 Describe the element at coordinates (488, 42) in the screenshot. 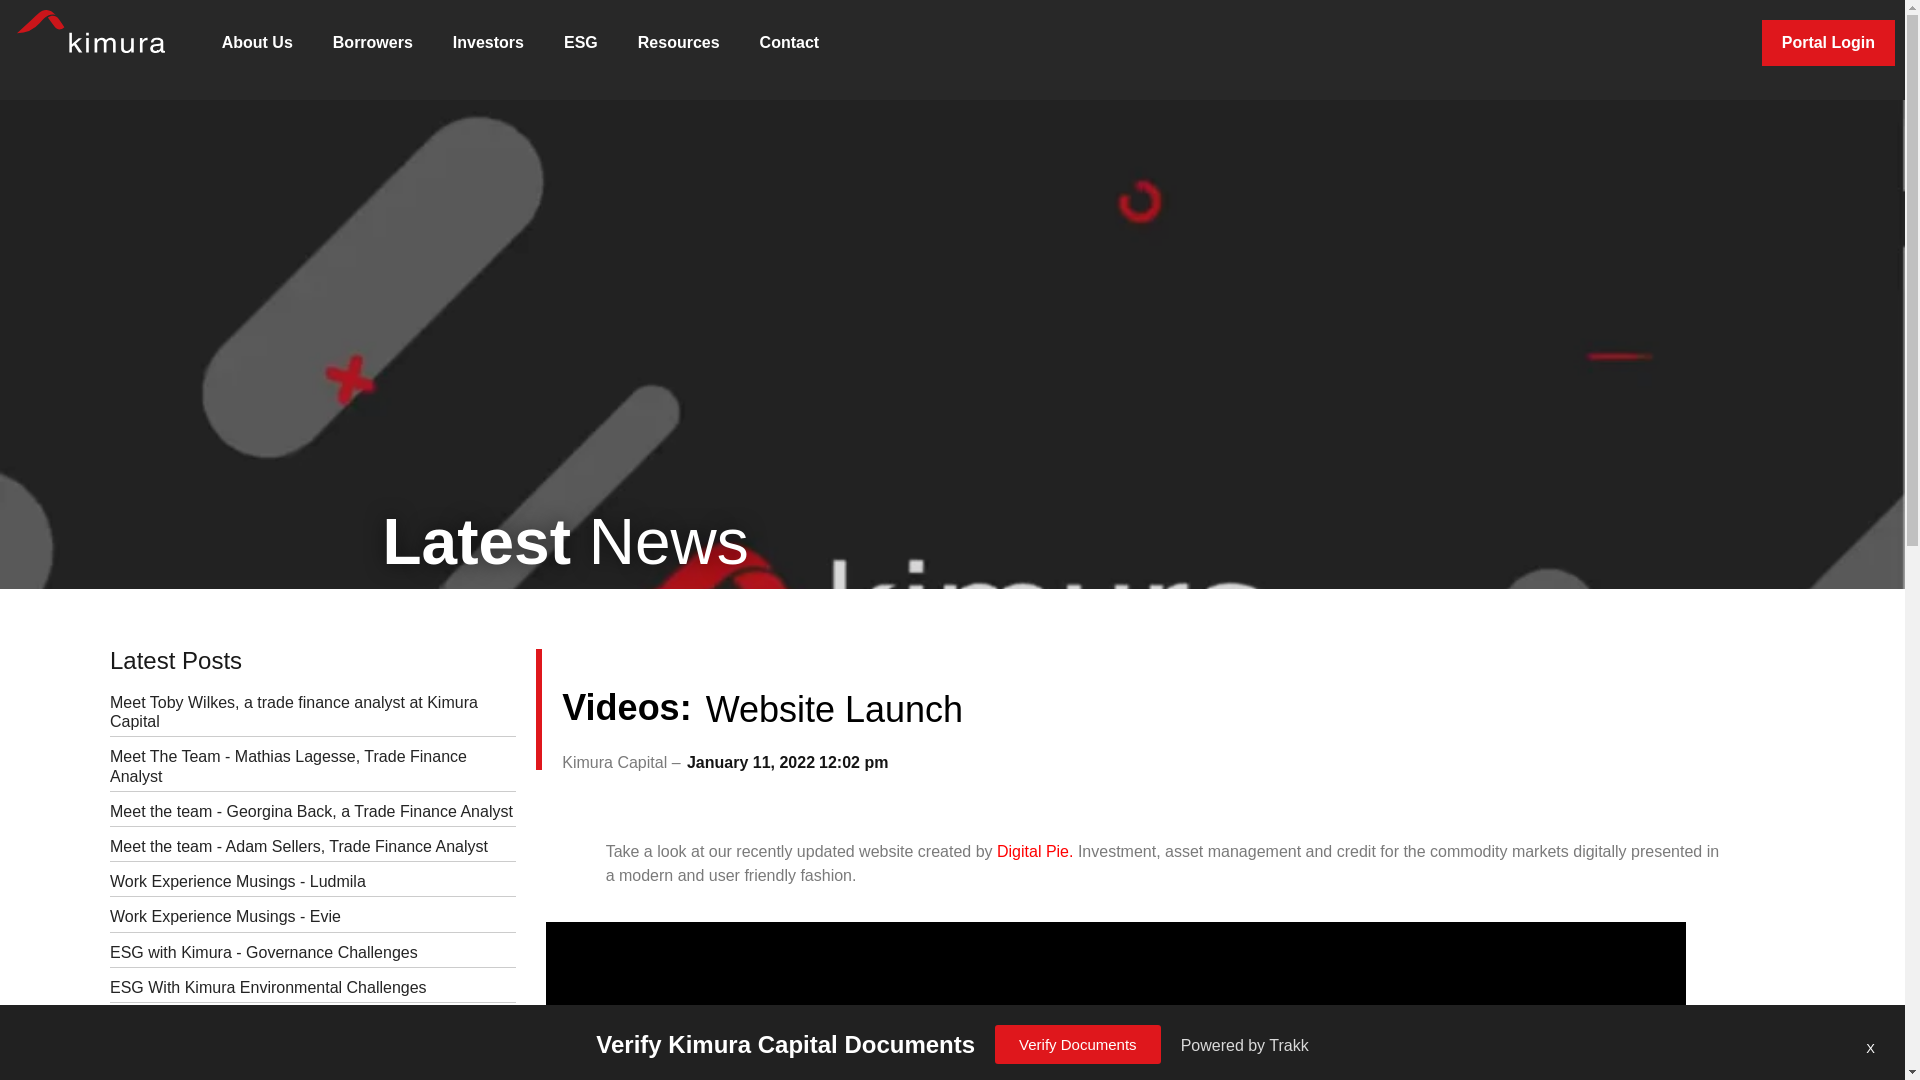

I see `Investors` at that location.